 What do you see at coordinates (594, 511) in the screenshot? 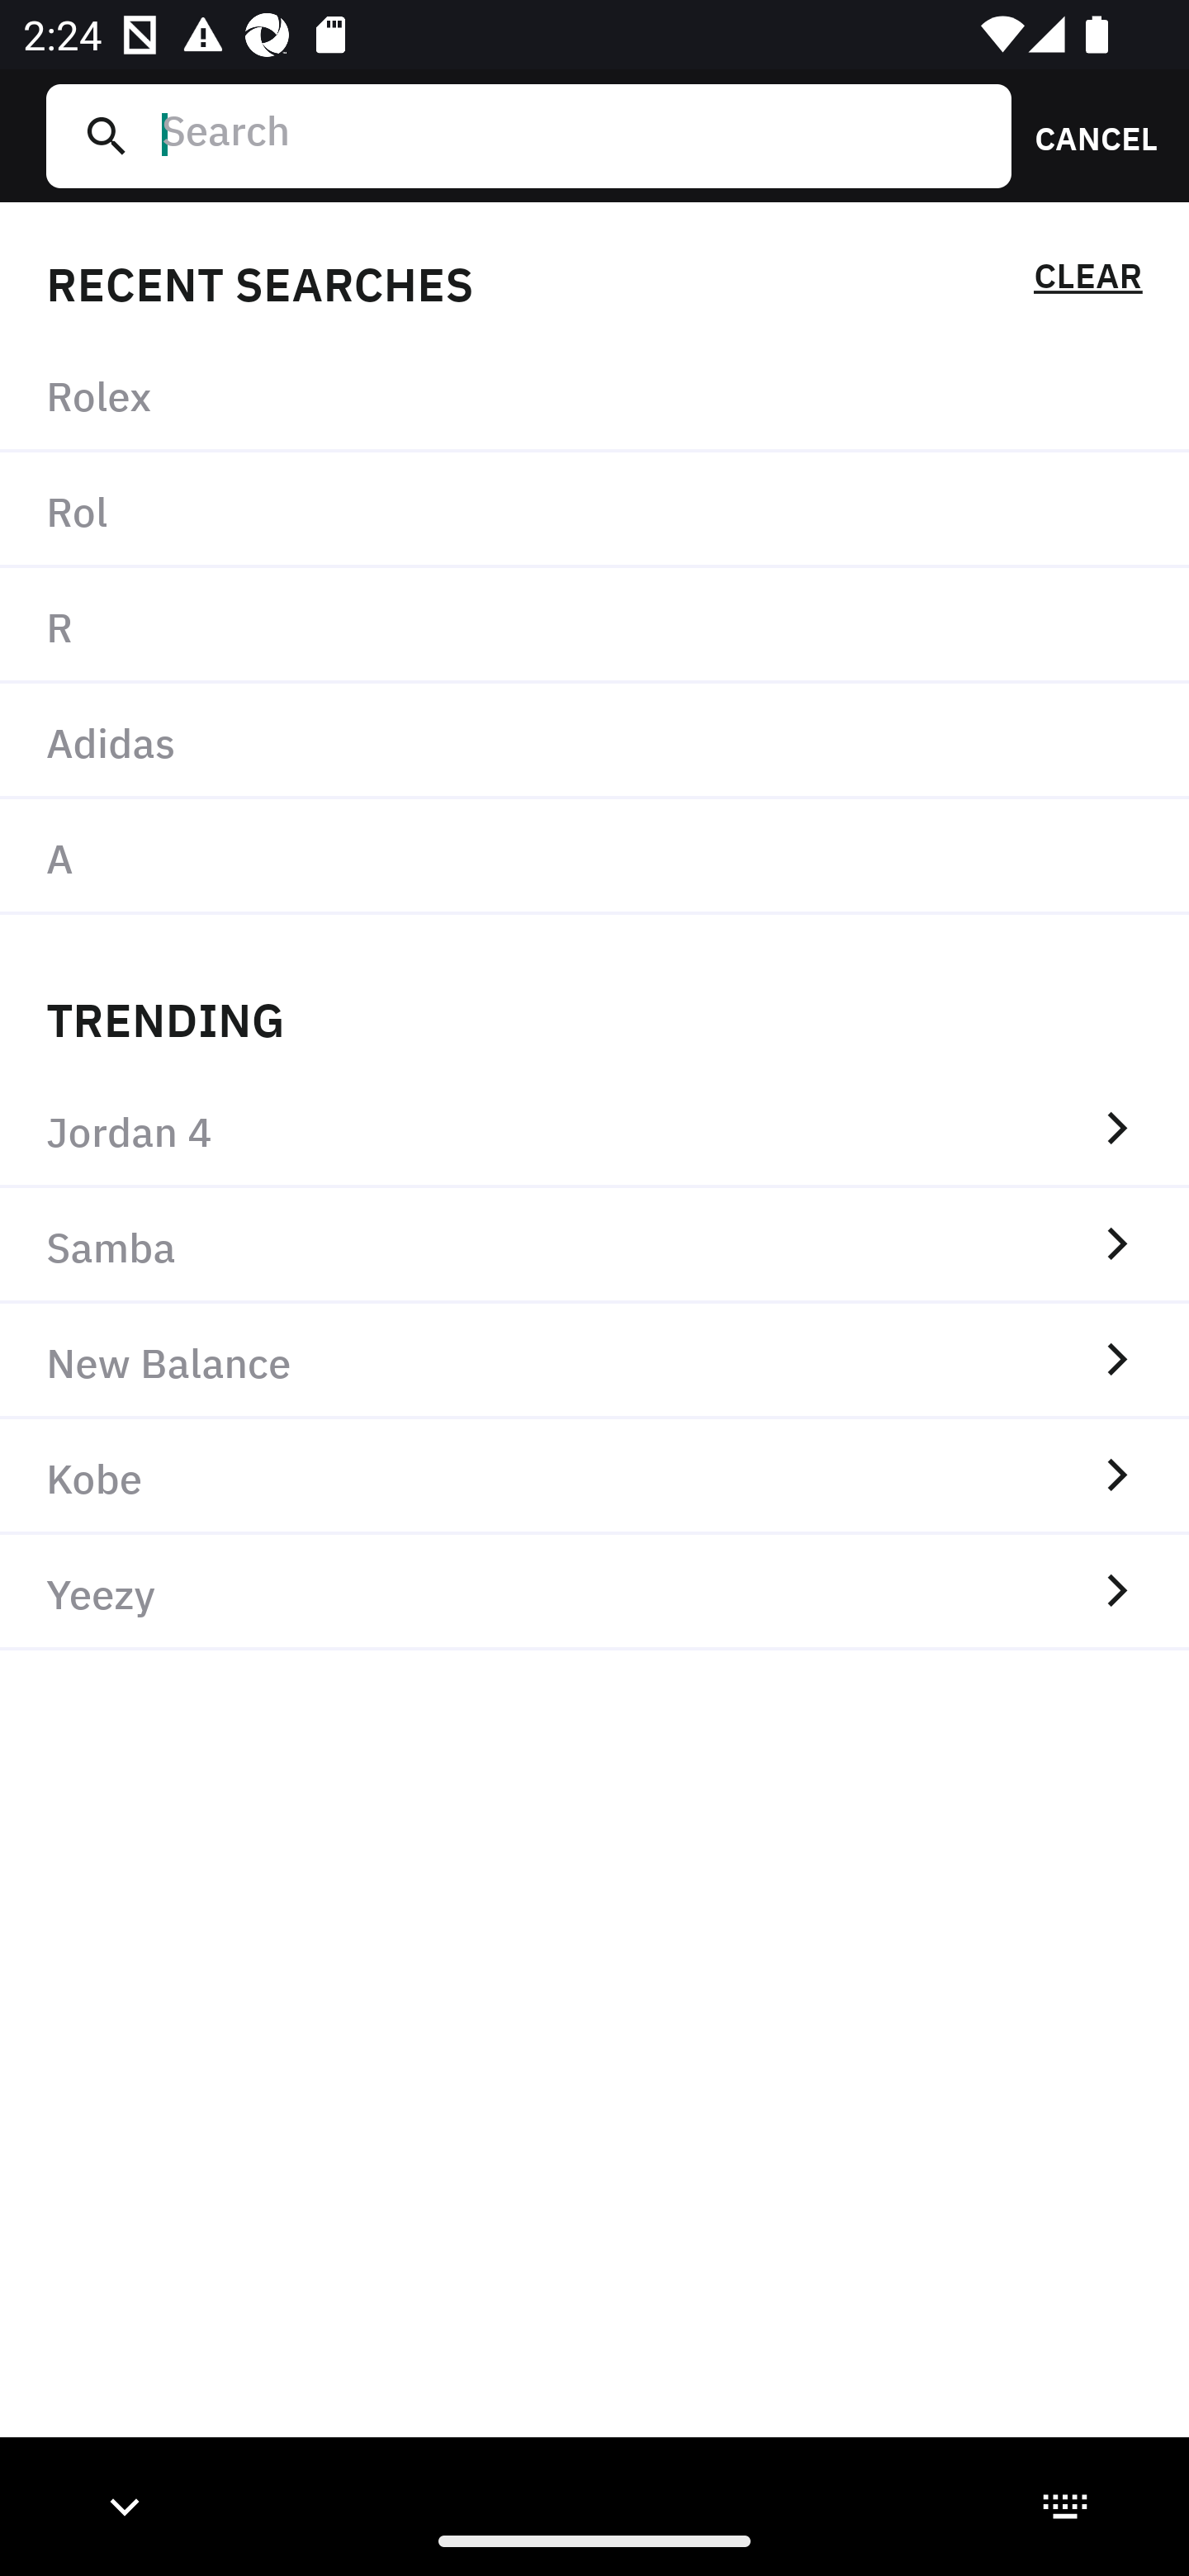
I see `Rol` at bounding box center [594, 511].